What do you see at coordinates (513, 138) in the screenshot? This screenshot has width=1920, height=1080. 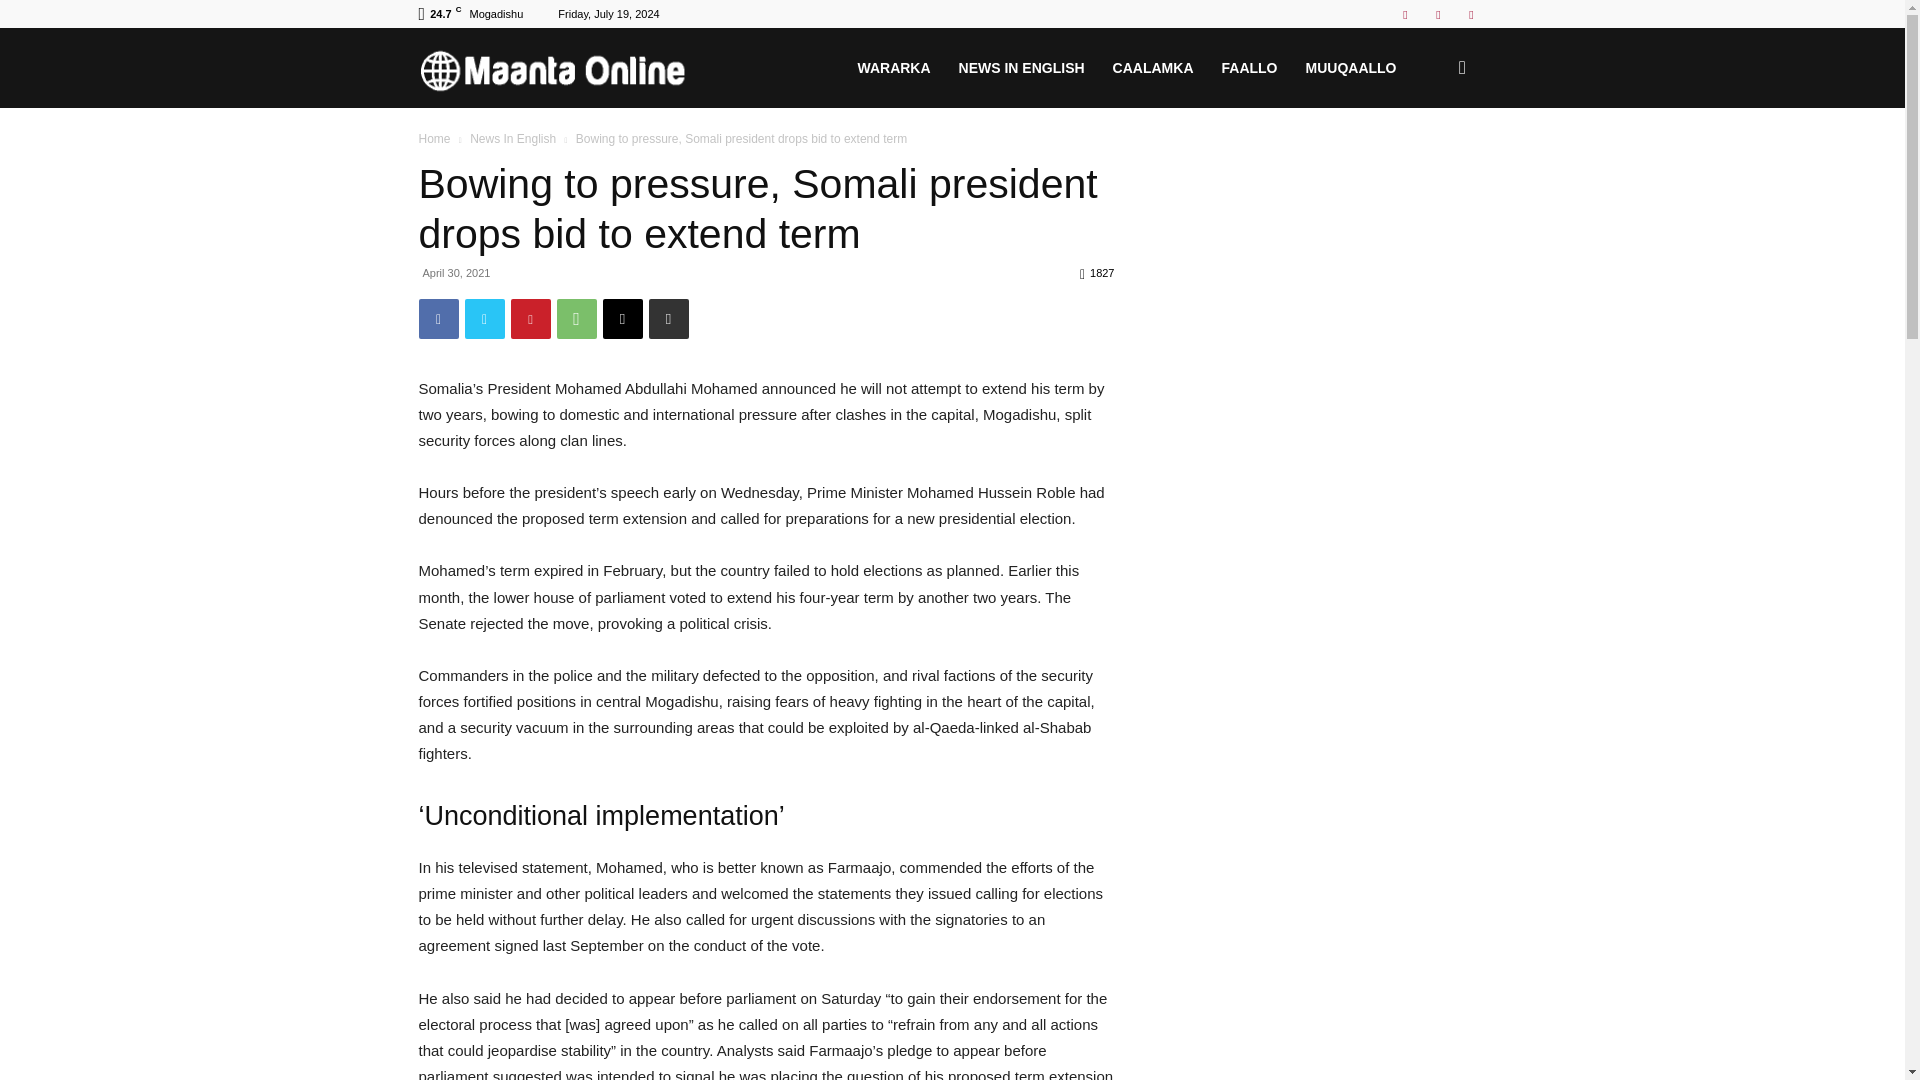 I see `News In English` at bounding box center [513, 138].